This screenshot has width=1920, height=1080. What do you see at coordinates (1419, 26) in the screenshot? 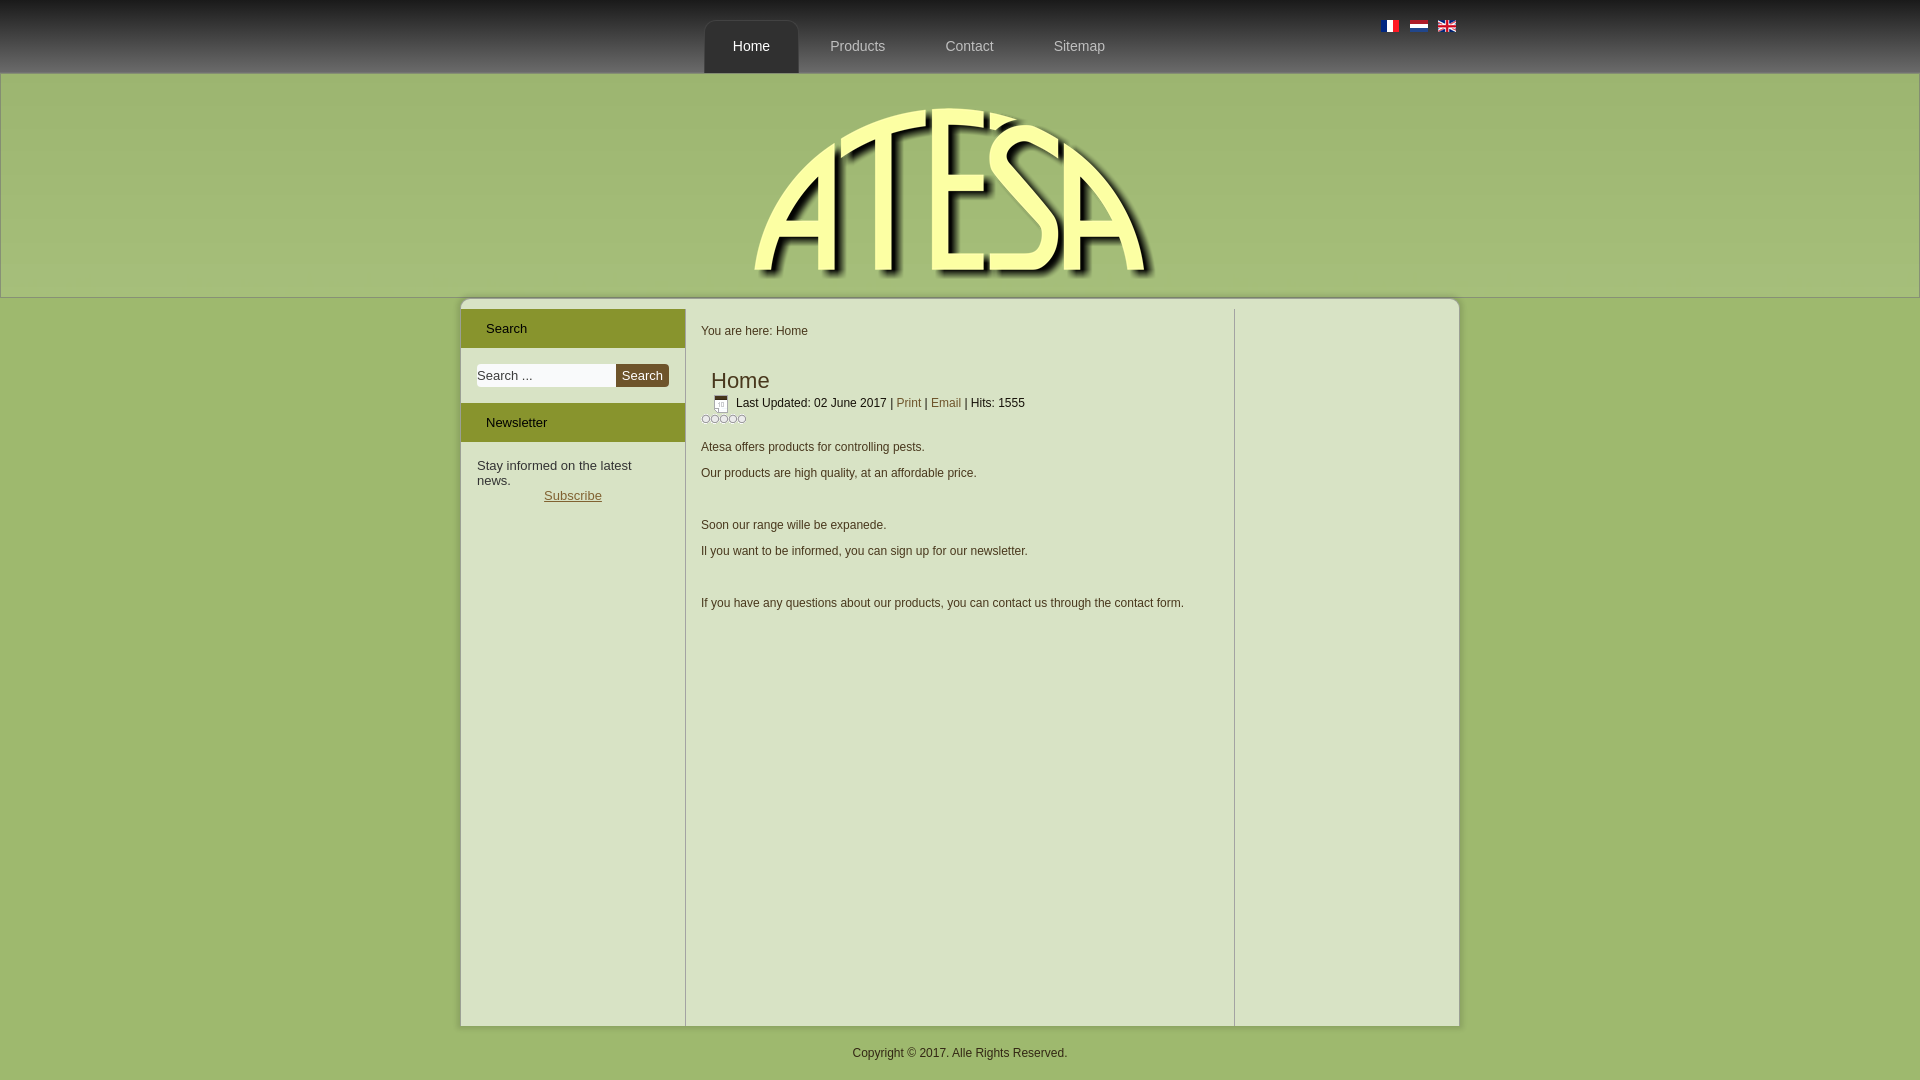
I see `Nederlands (NL)` at bounding box center [1419, 26].